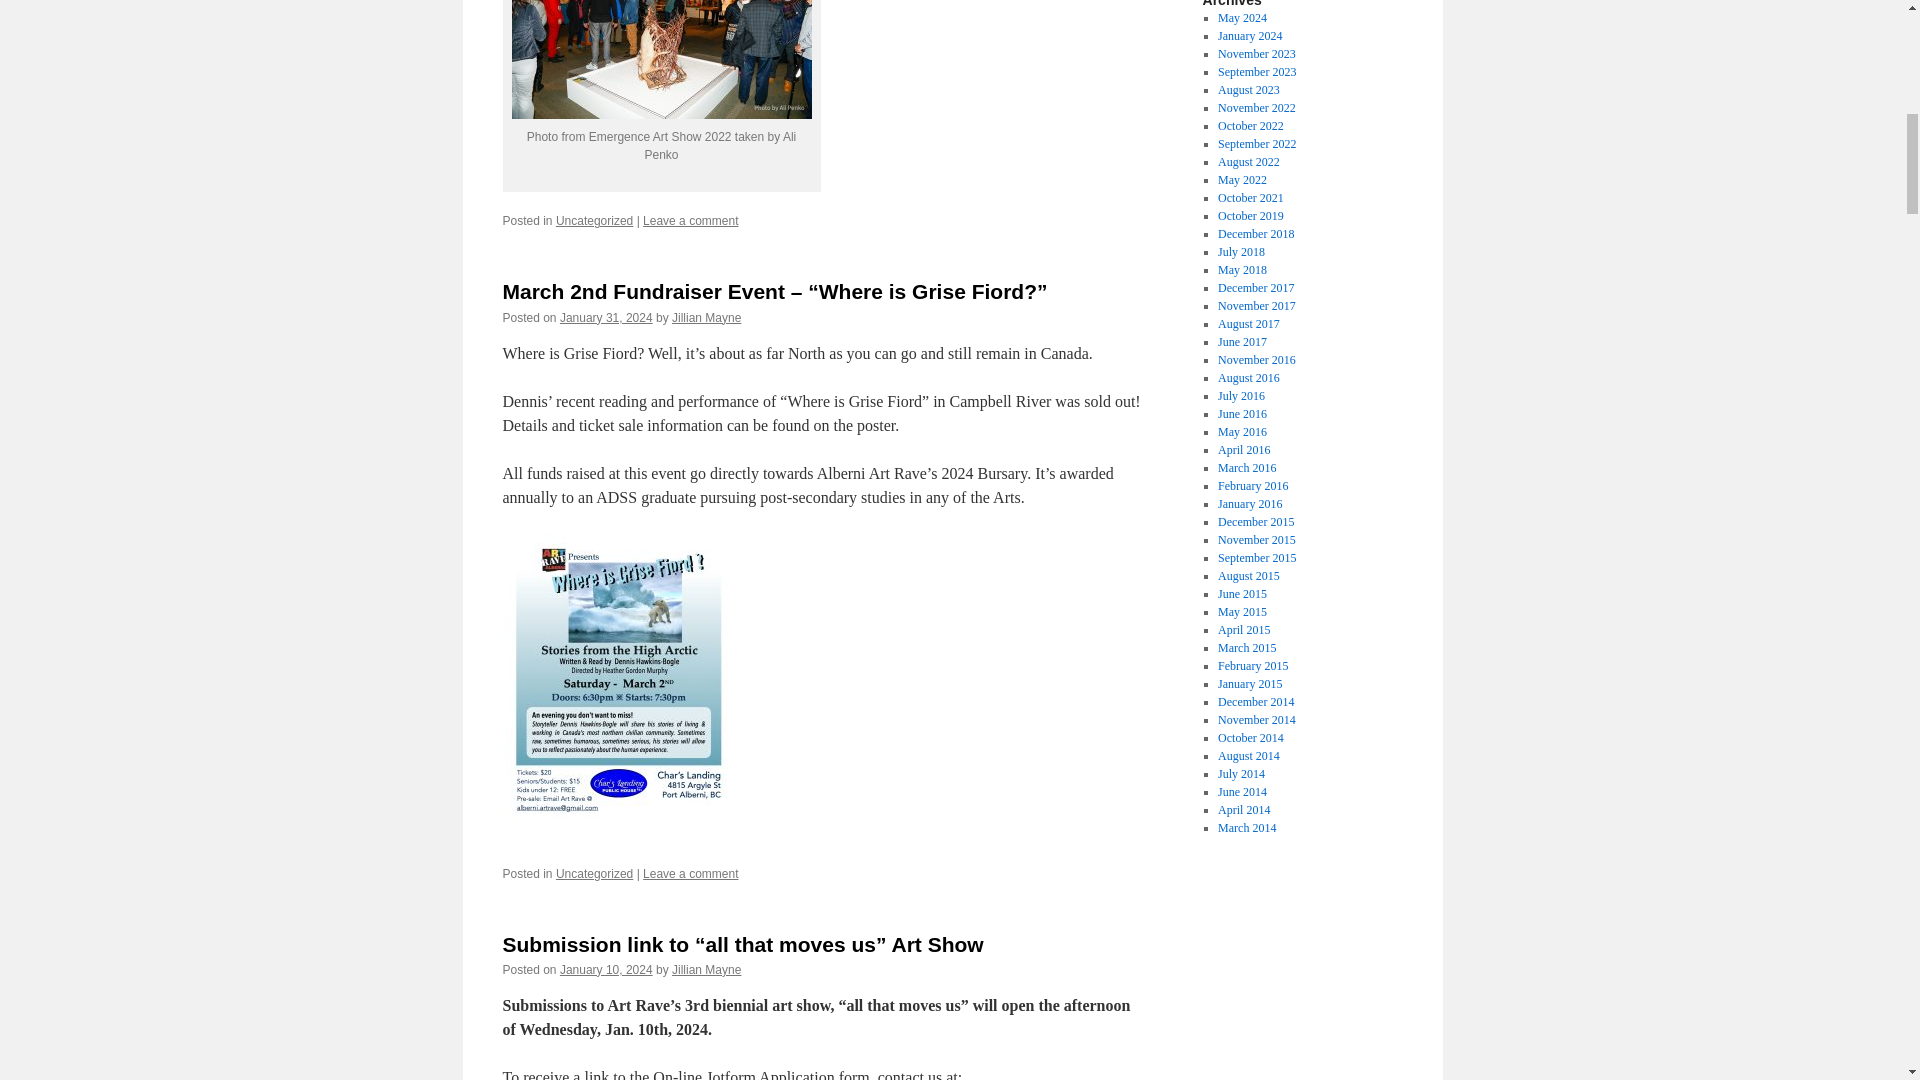 The image size is (1920, 1080). I want to click on 3:43 am, so click(606, 970).